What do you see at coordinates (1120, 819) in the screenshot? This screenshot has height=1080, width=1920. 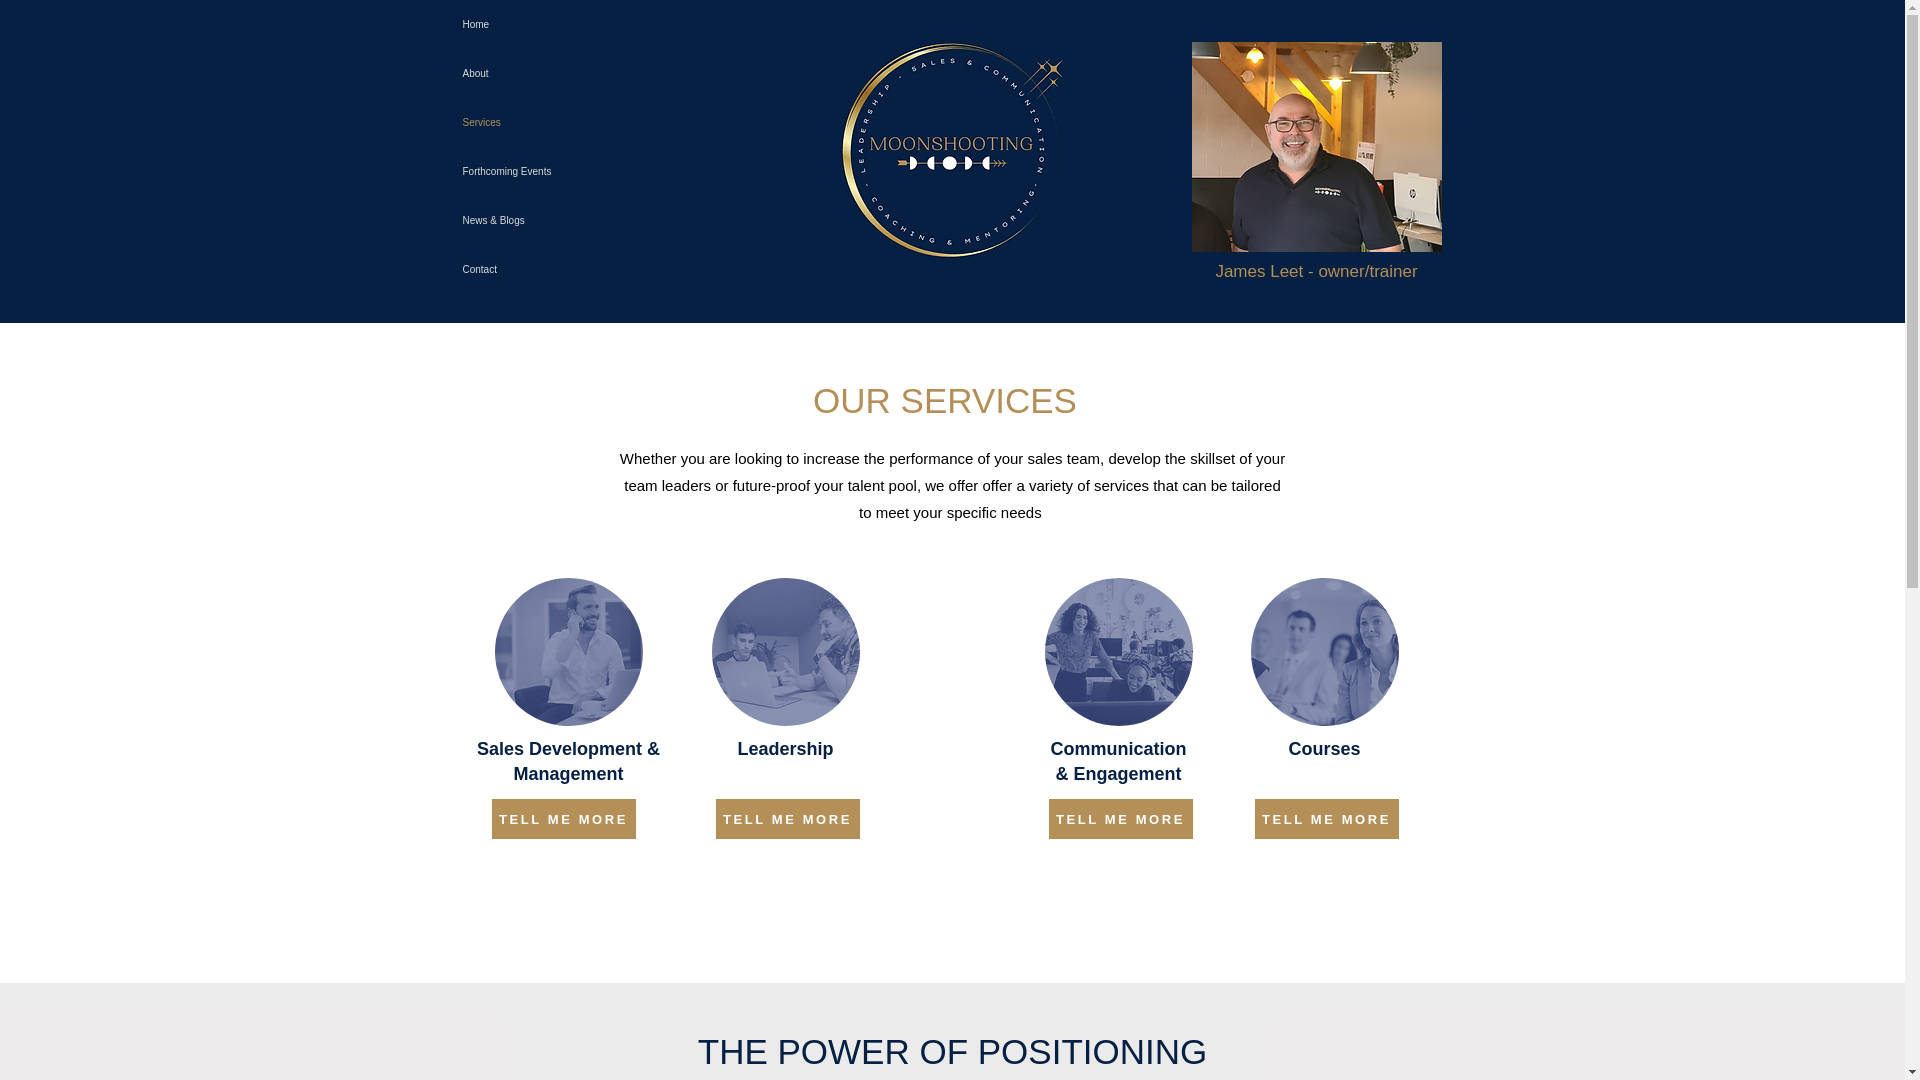 I see `TELL ME MORE` at bounding box center [1120, 819].